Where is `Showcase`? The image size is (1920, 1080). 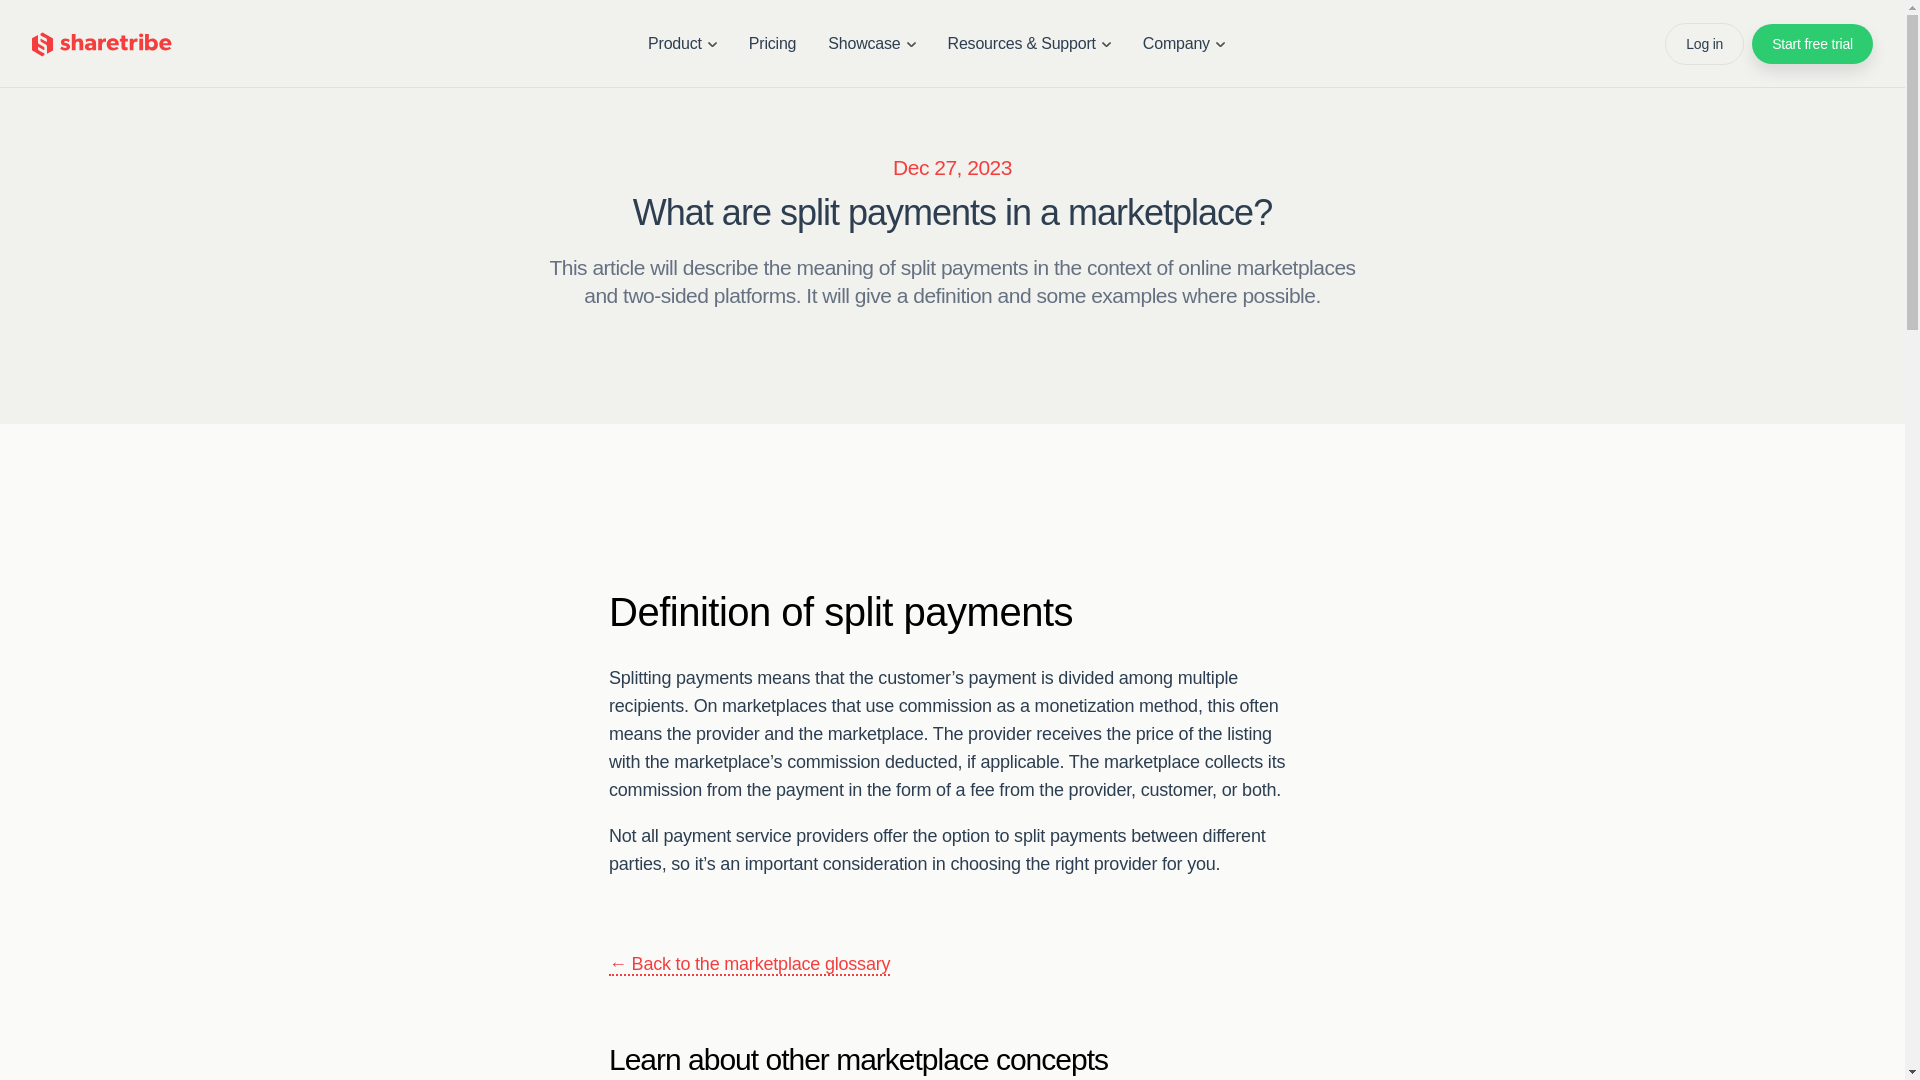
Showcase is located at coordinates (872, 44).